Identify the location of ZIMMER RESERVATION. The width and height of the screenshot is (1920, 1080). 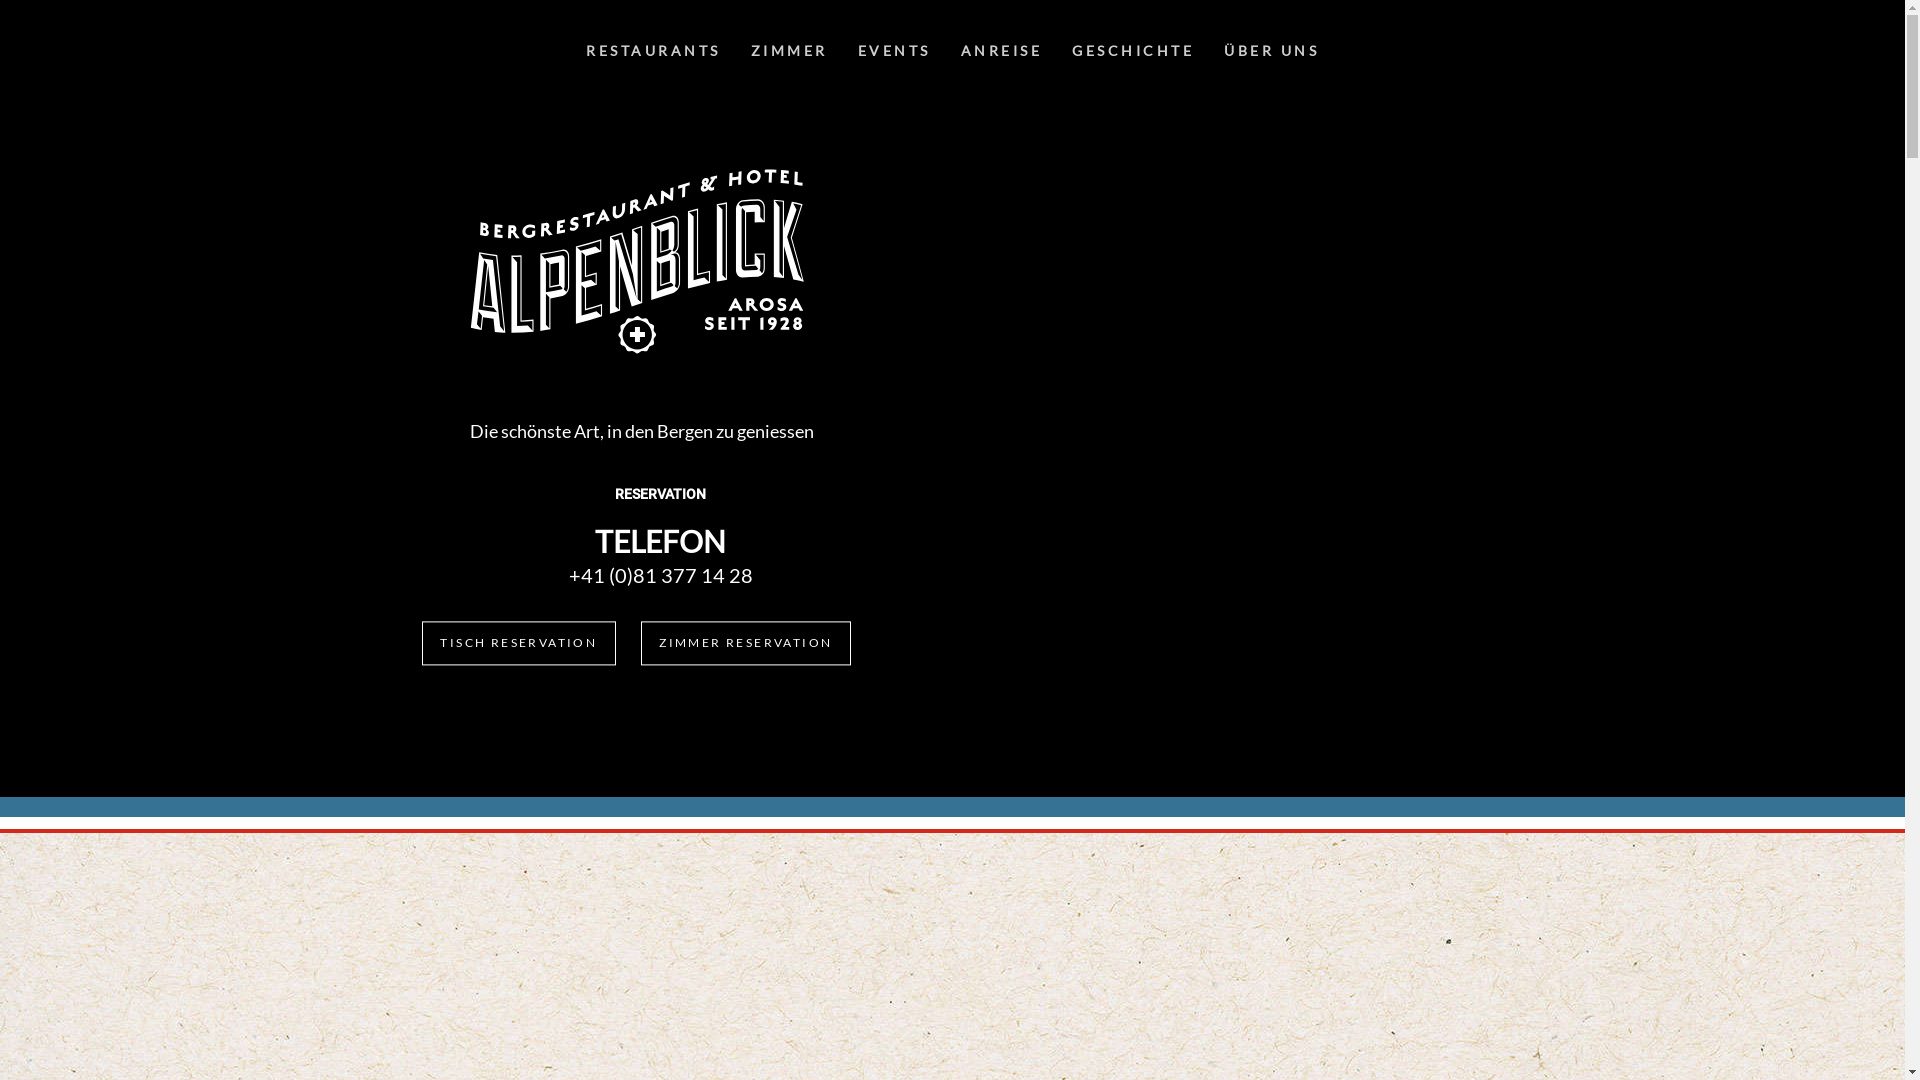
(745, 643).